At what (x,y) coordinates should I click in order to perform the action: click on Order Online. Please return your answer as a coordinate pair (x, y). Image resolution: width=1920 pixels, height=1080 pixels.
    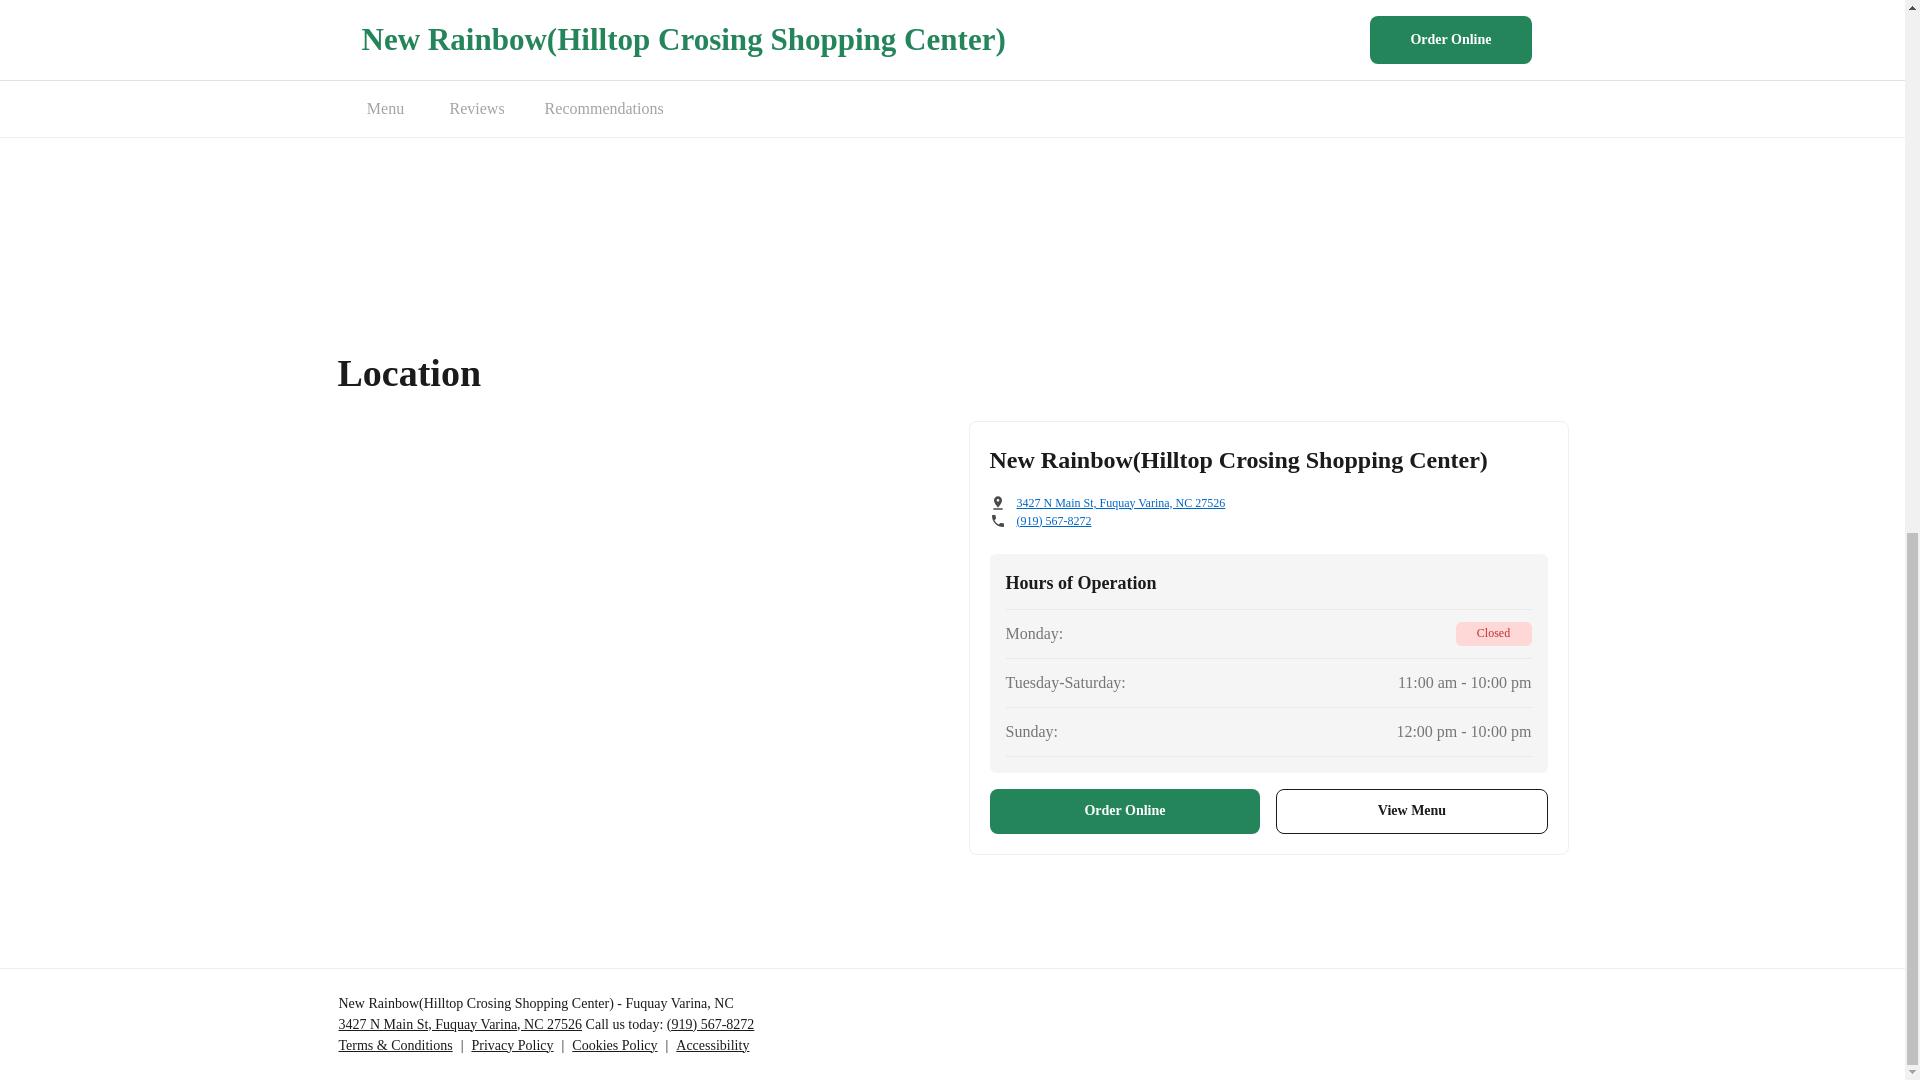
    Looking at the image, I should click on (1126, 811).